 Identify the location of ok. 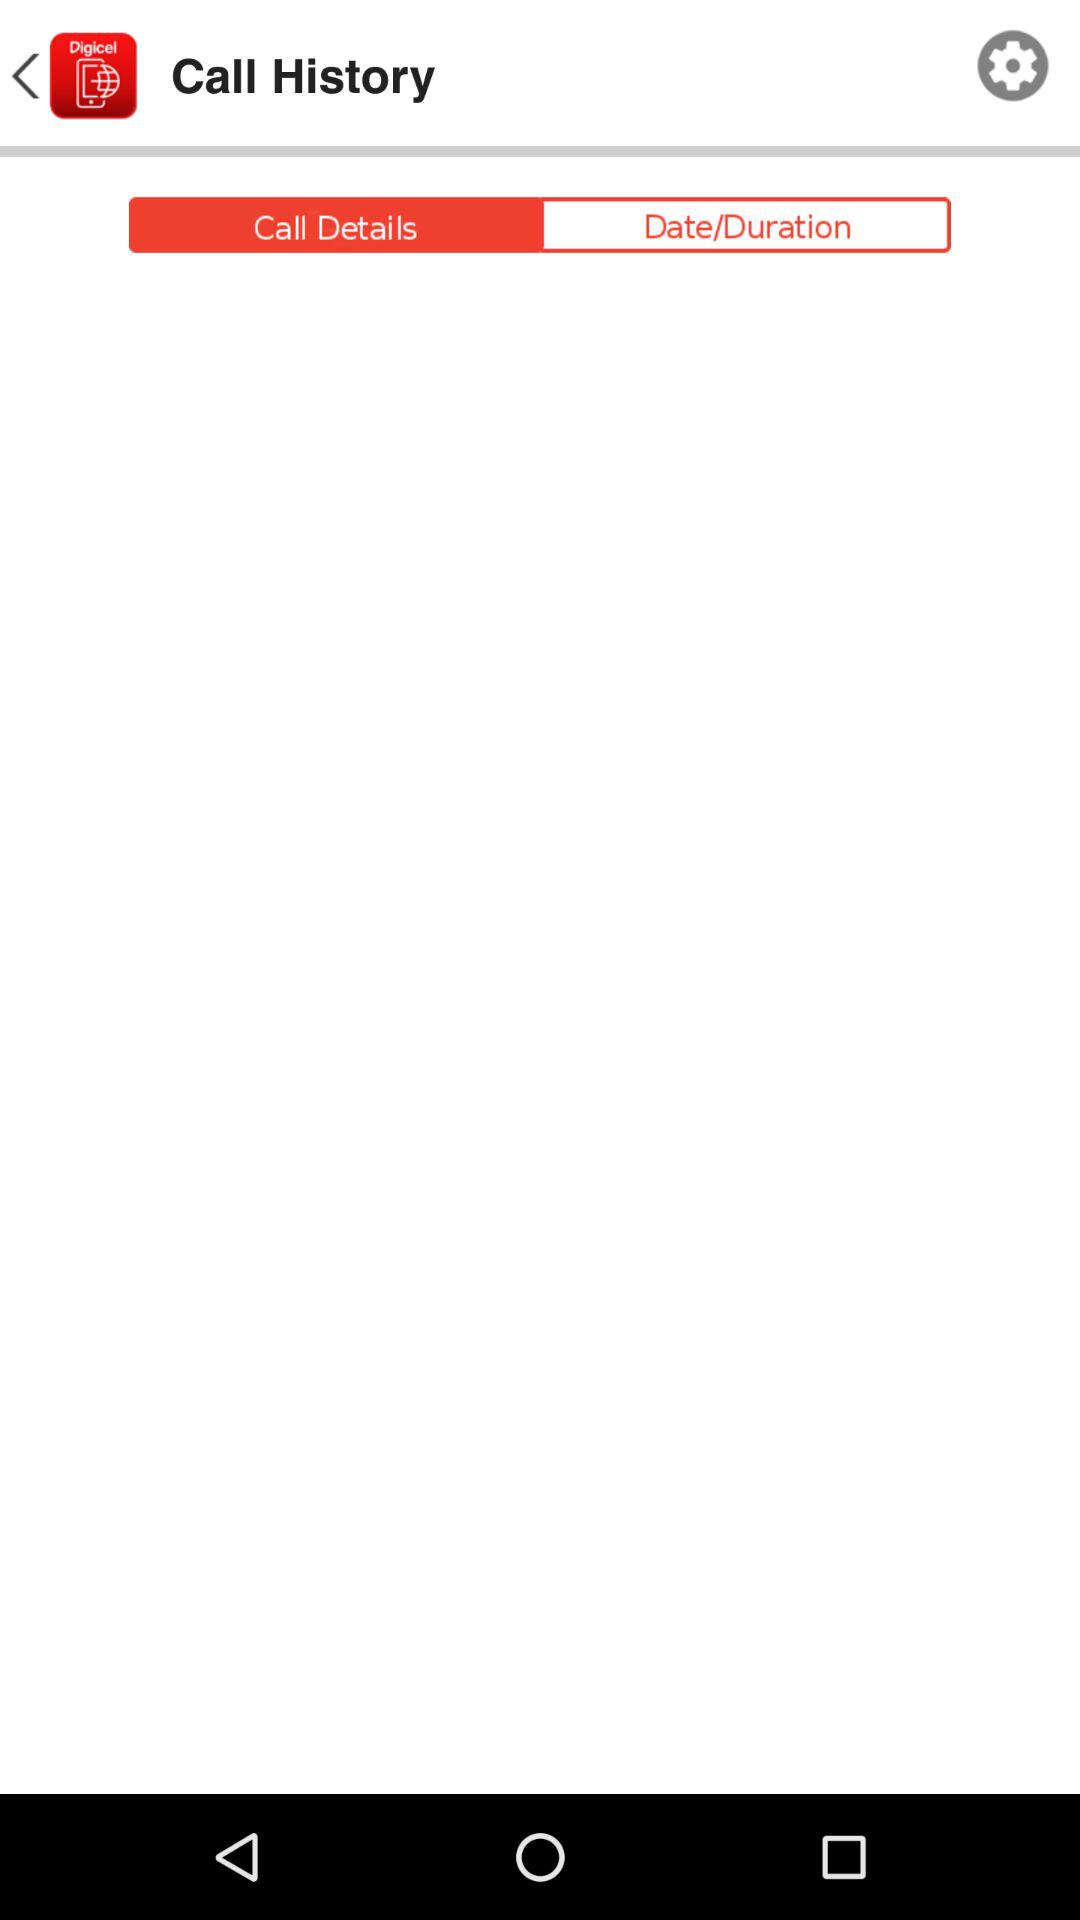
(1013, 66).